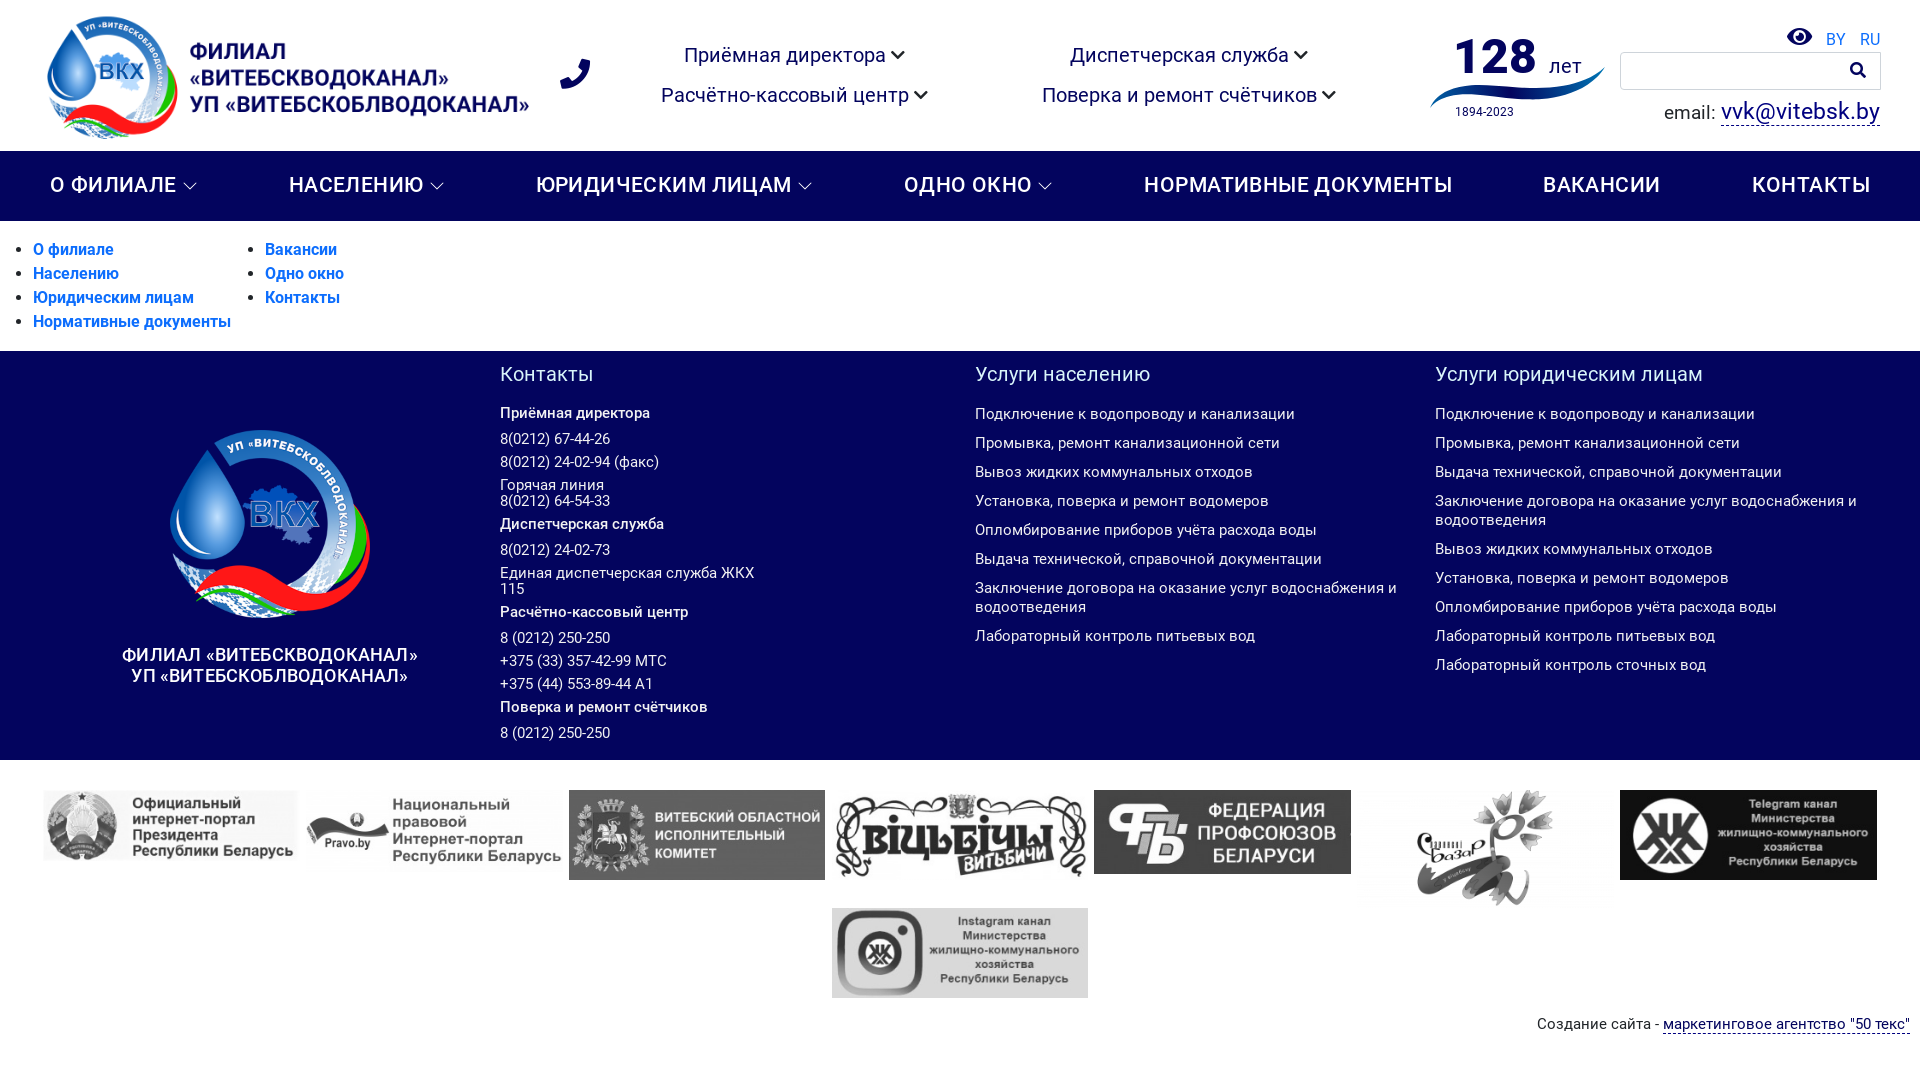 The image size is (1920, 1080). I want to click on BY, so click(1831, 40).